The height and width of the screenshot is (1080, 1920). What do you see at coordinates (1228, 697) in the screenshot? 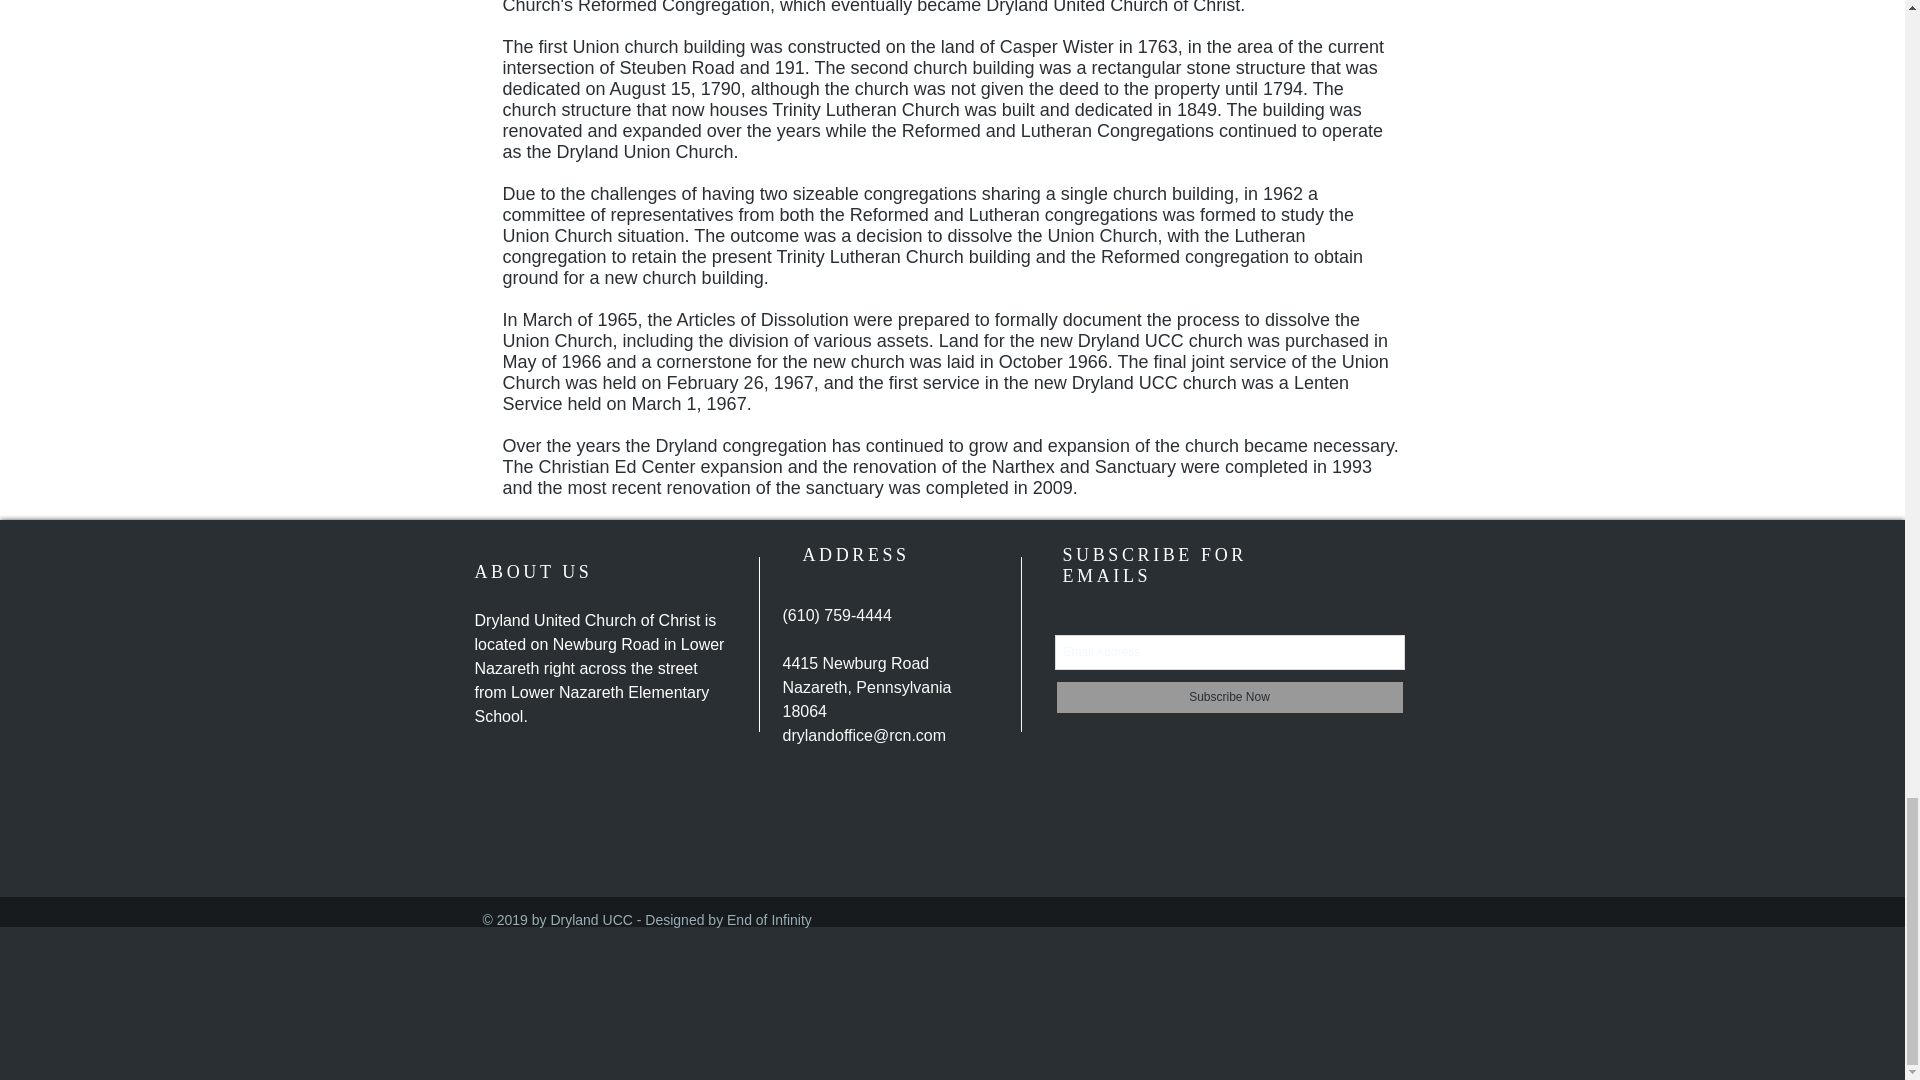
I see `Subscribe Now` at bounding box center [1228, 697].